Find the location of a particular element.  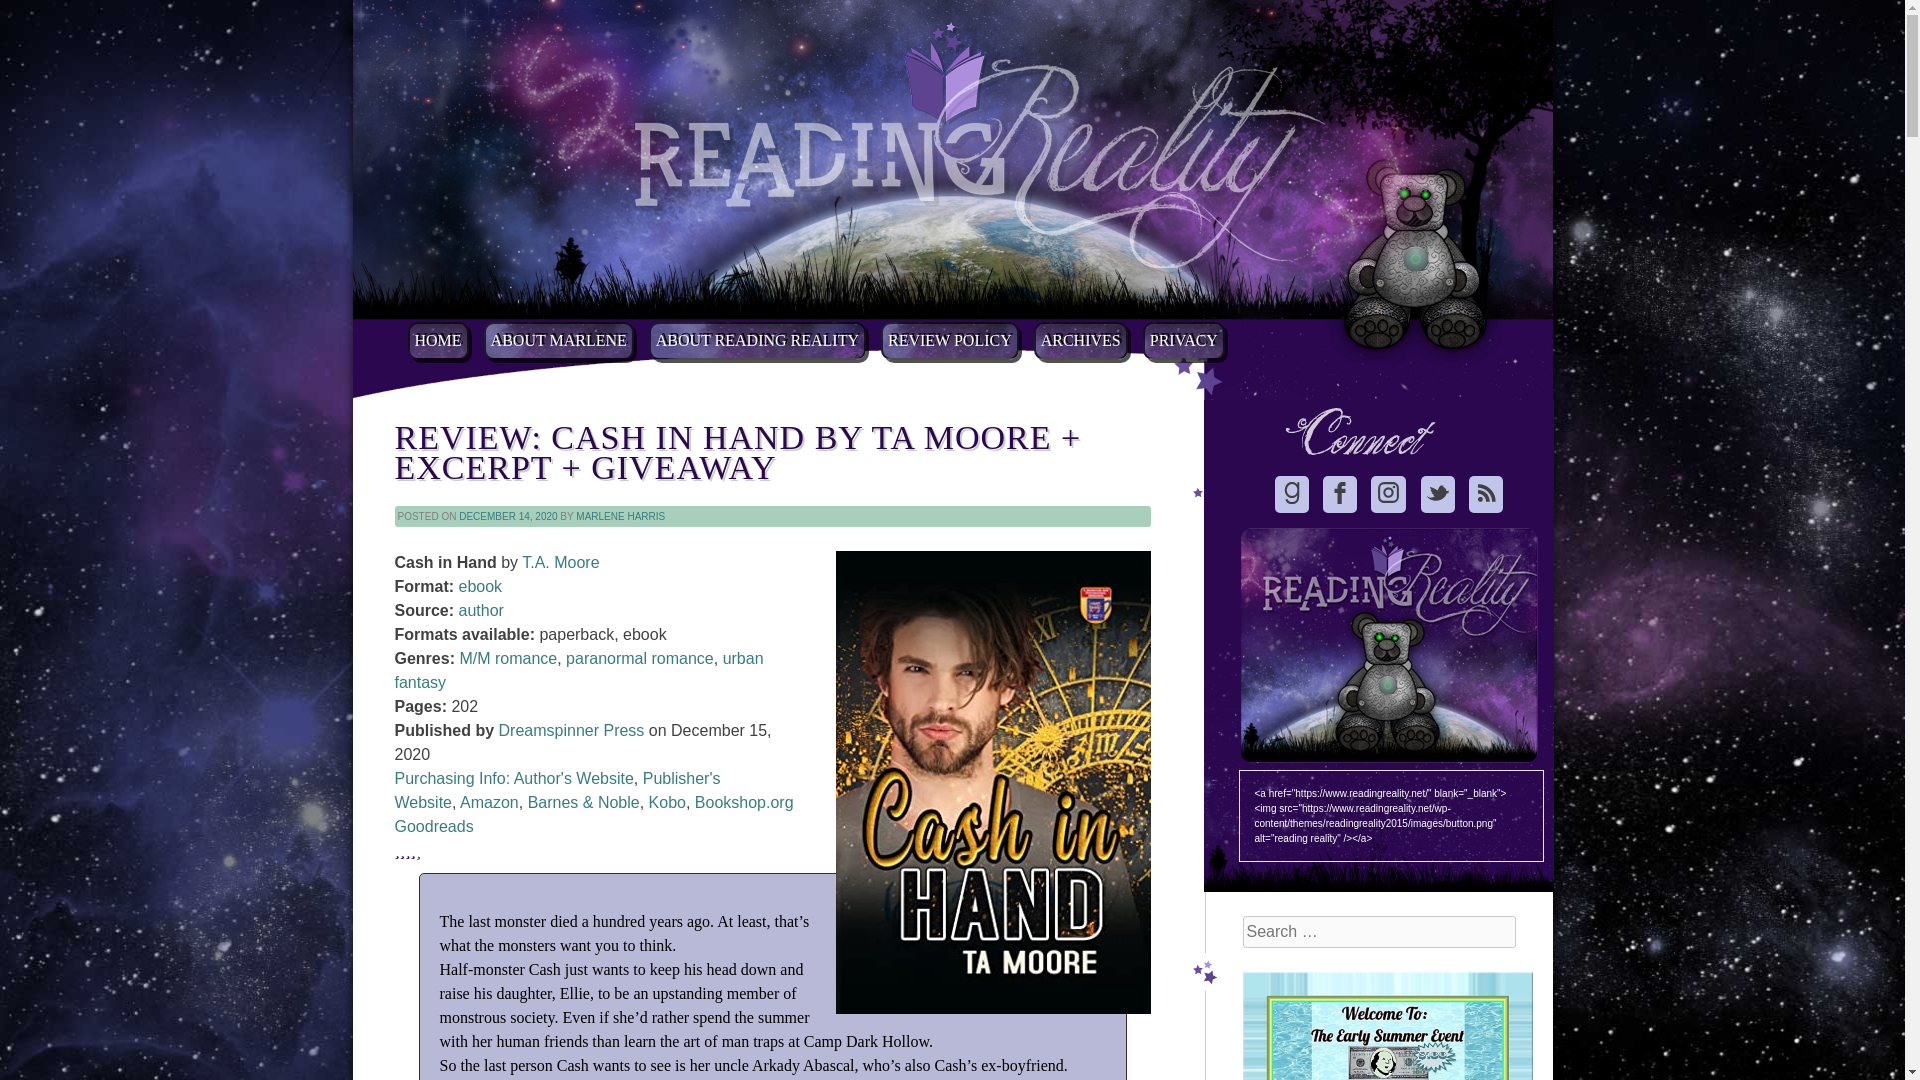

paranormal romance is located at coordinates (640, 658).